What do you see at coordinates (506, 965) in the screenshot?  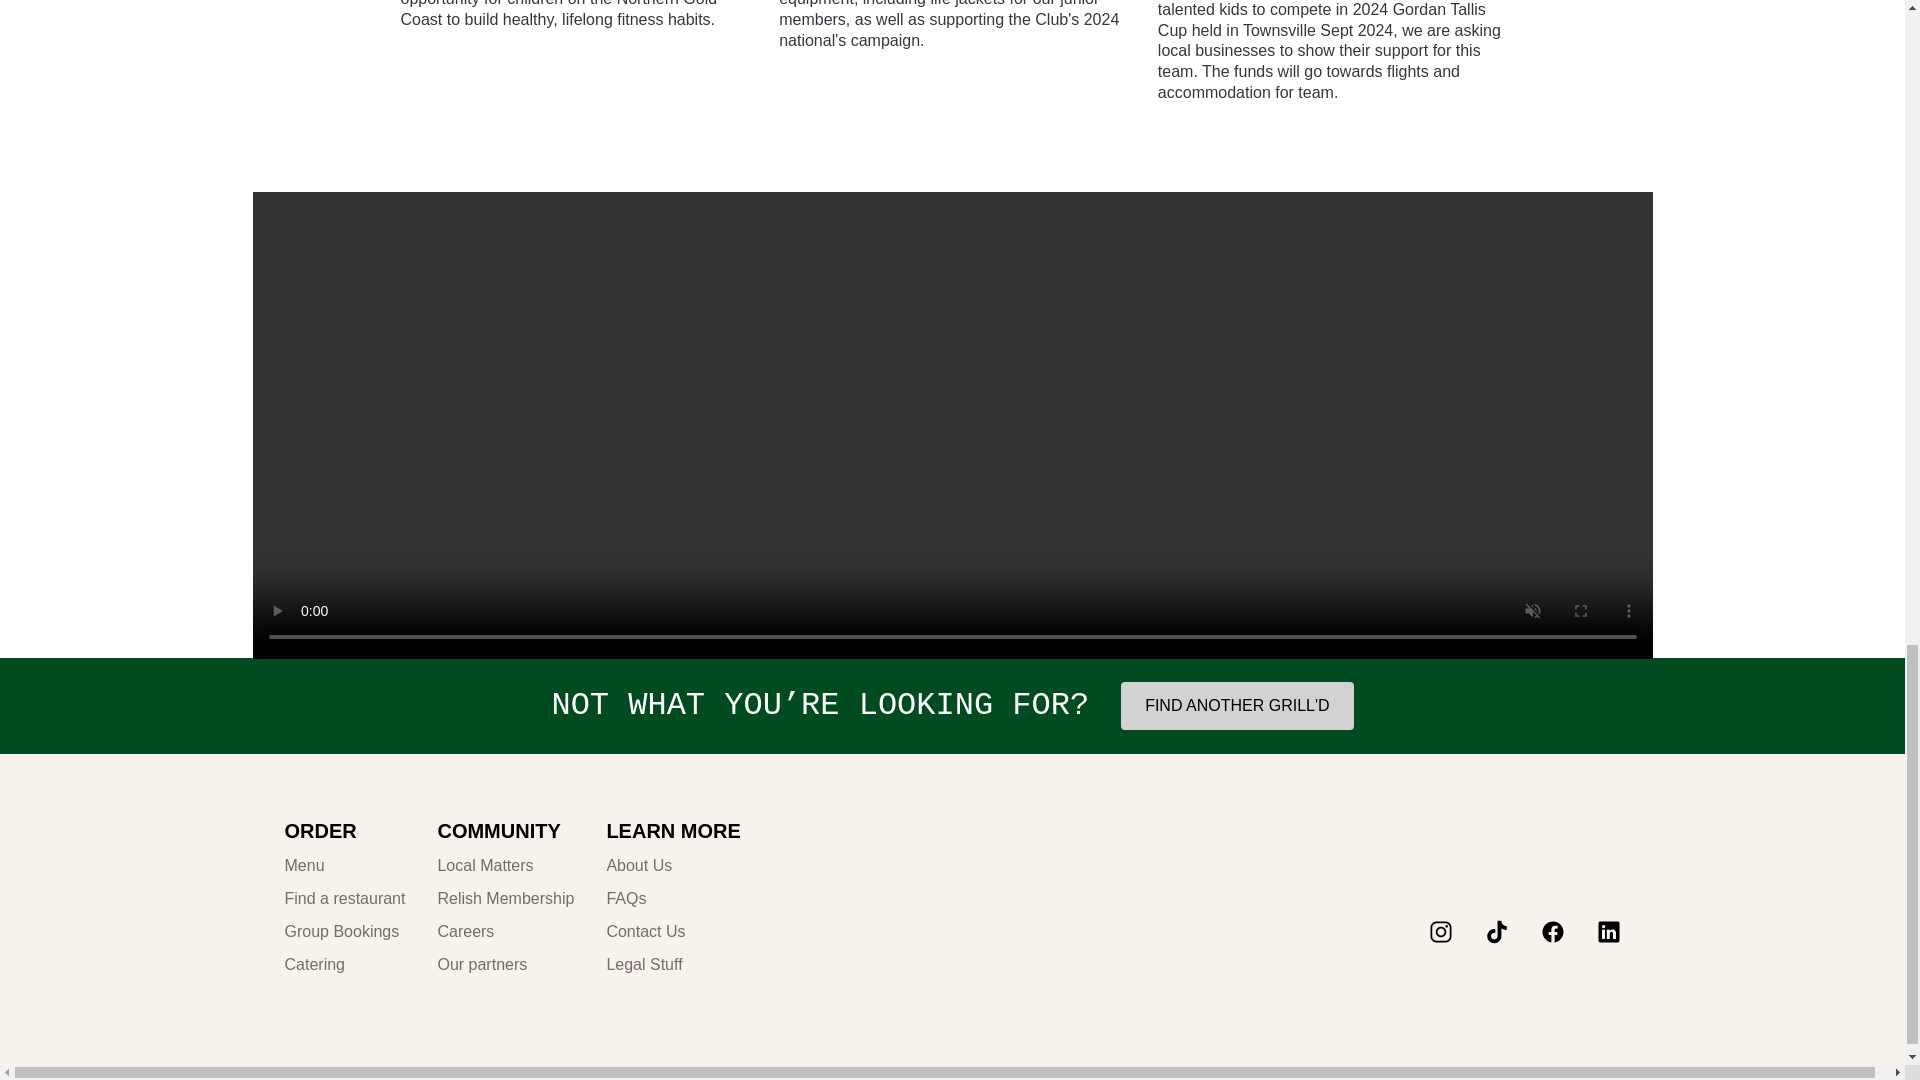 I see `Our partners` at bounding box center [506, 965].